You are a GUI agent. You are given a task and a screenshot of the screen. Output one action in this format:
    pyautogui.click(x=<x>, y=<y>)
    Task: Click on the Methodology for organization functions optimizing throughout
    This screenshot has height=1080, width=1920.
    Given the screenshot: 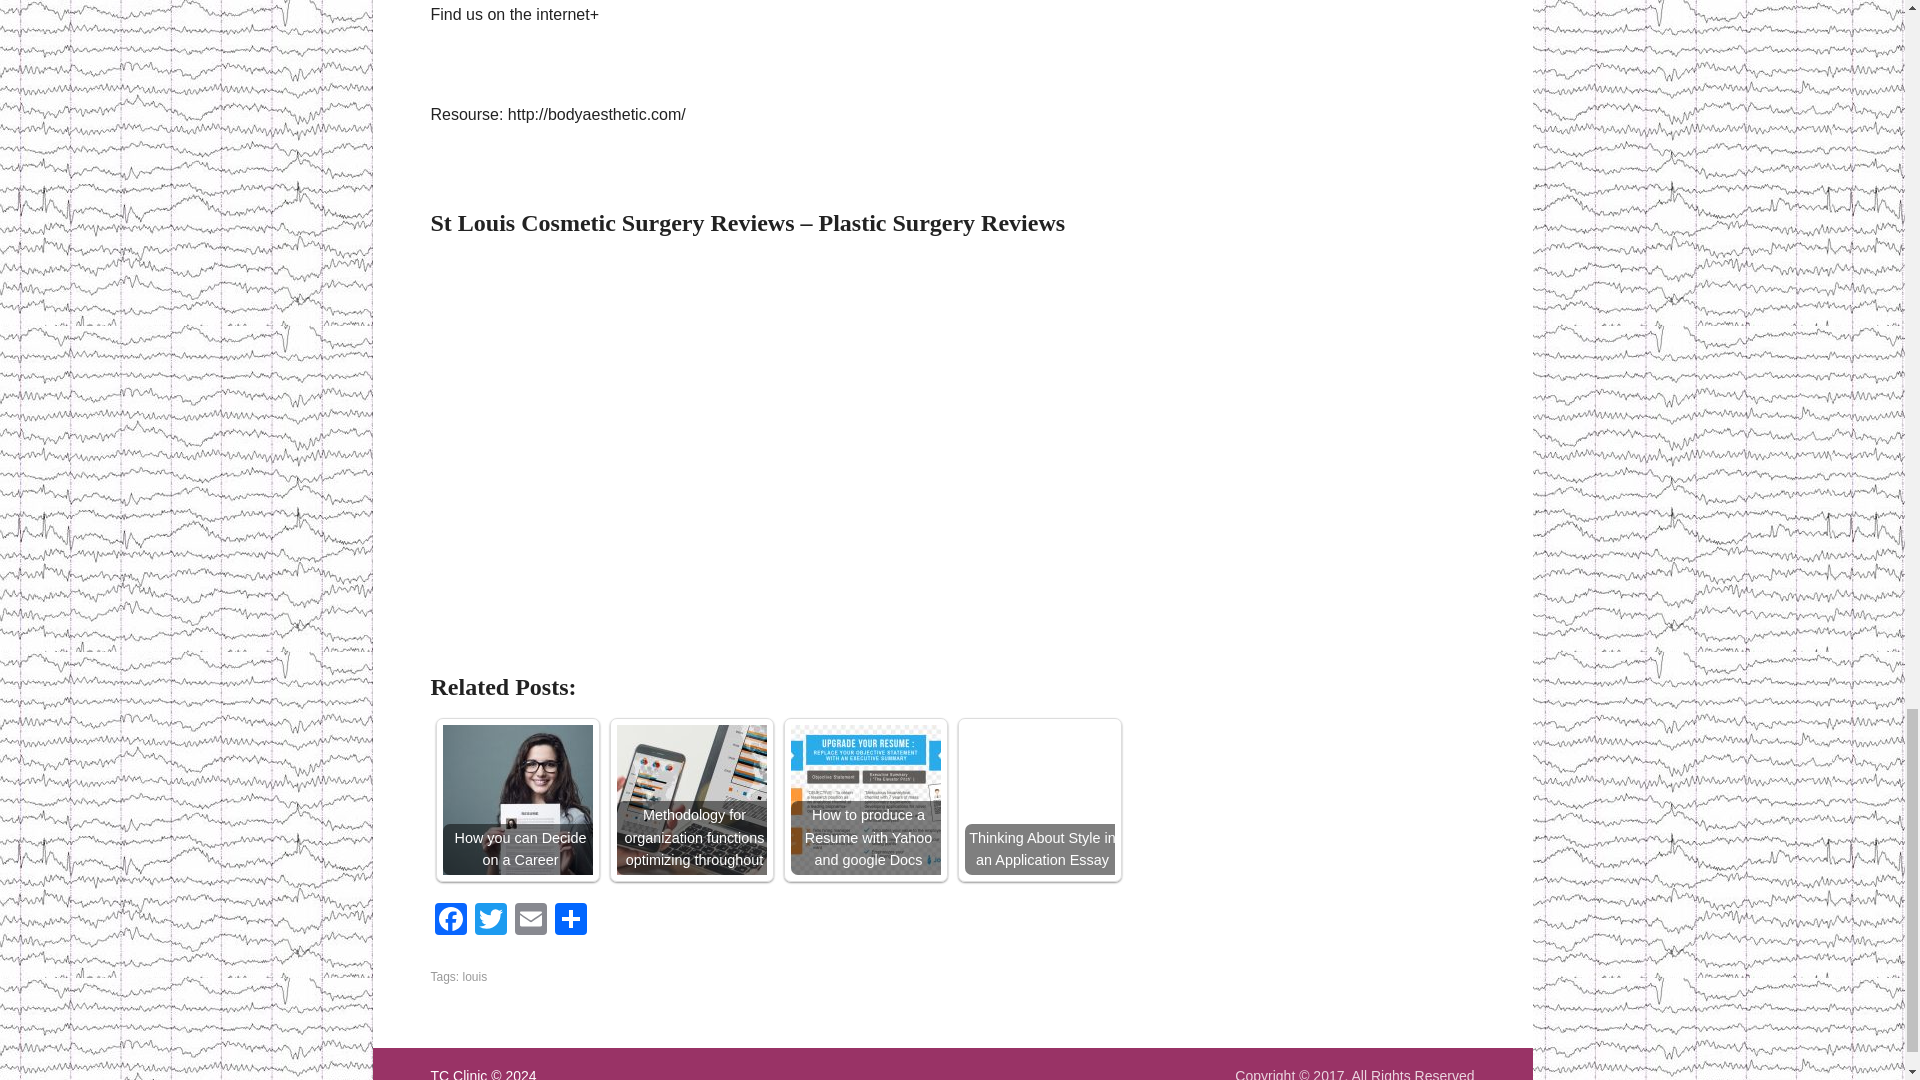 What is the action you would take?
    pyautogui.click(x=691, y=799)
    